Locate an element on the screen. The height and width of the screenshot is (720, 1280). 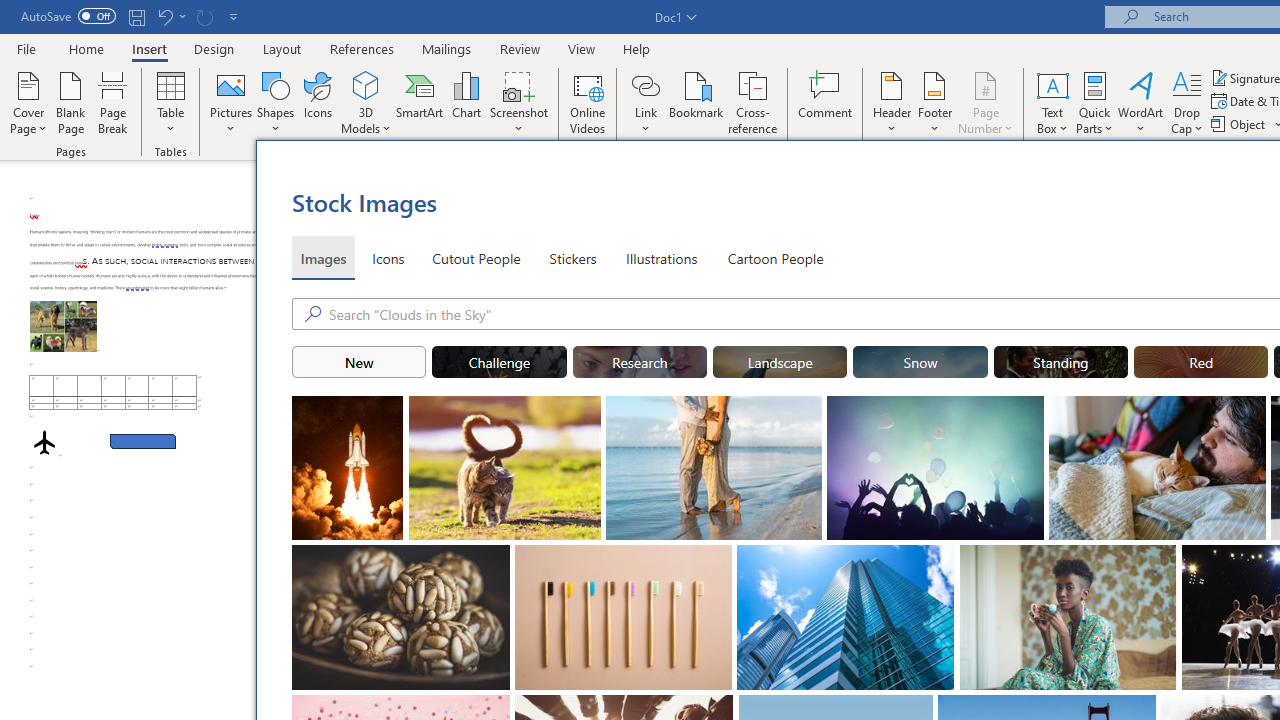
SmartArt... is located at coordinates (420, 102).